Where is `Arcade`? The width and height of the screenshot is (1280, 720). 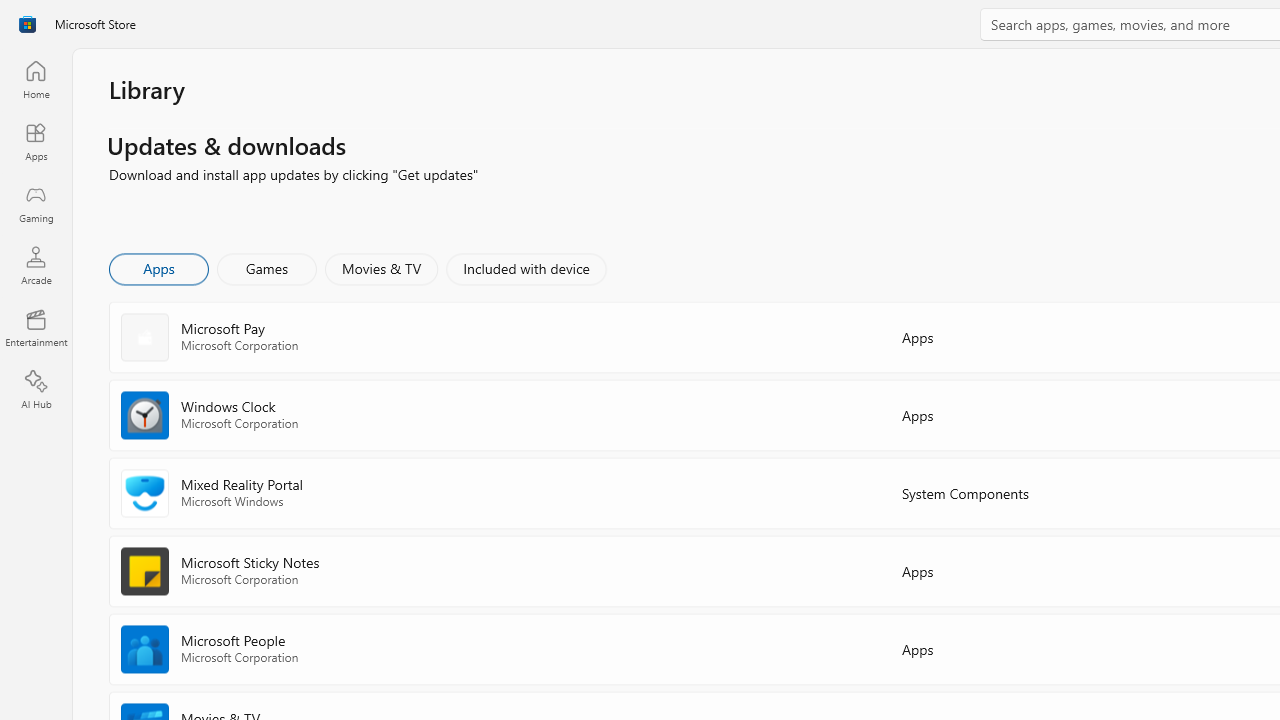 Arcade is located at coordinates (36, 265).